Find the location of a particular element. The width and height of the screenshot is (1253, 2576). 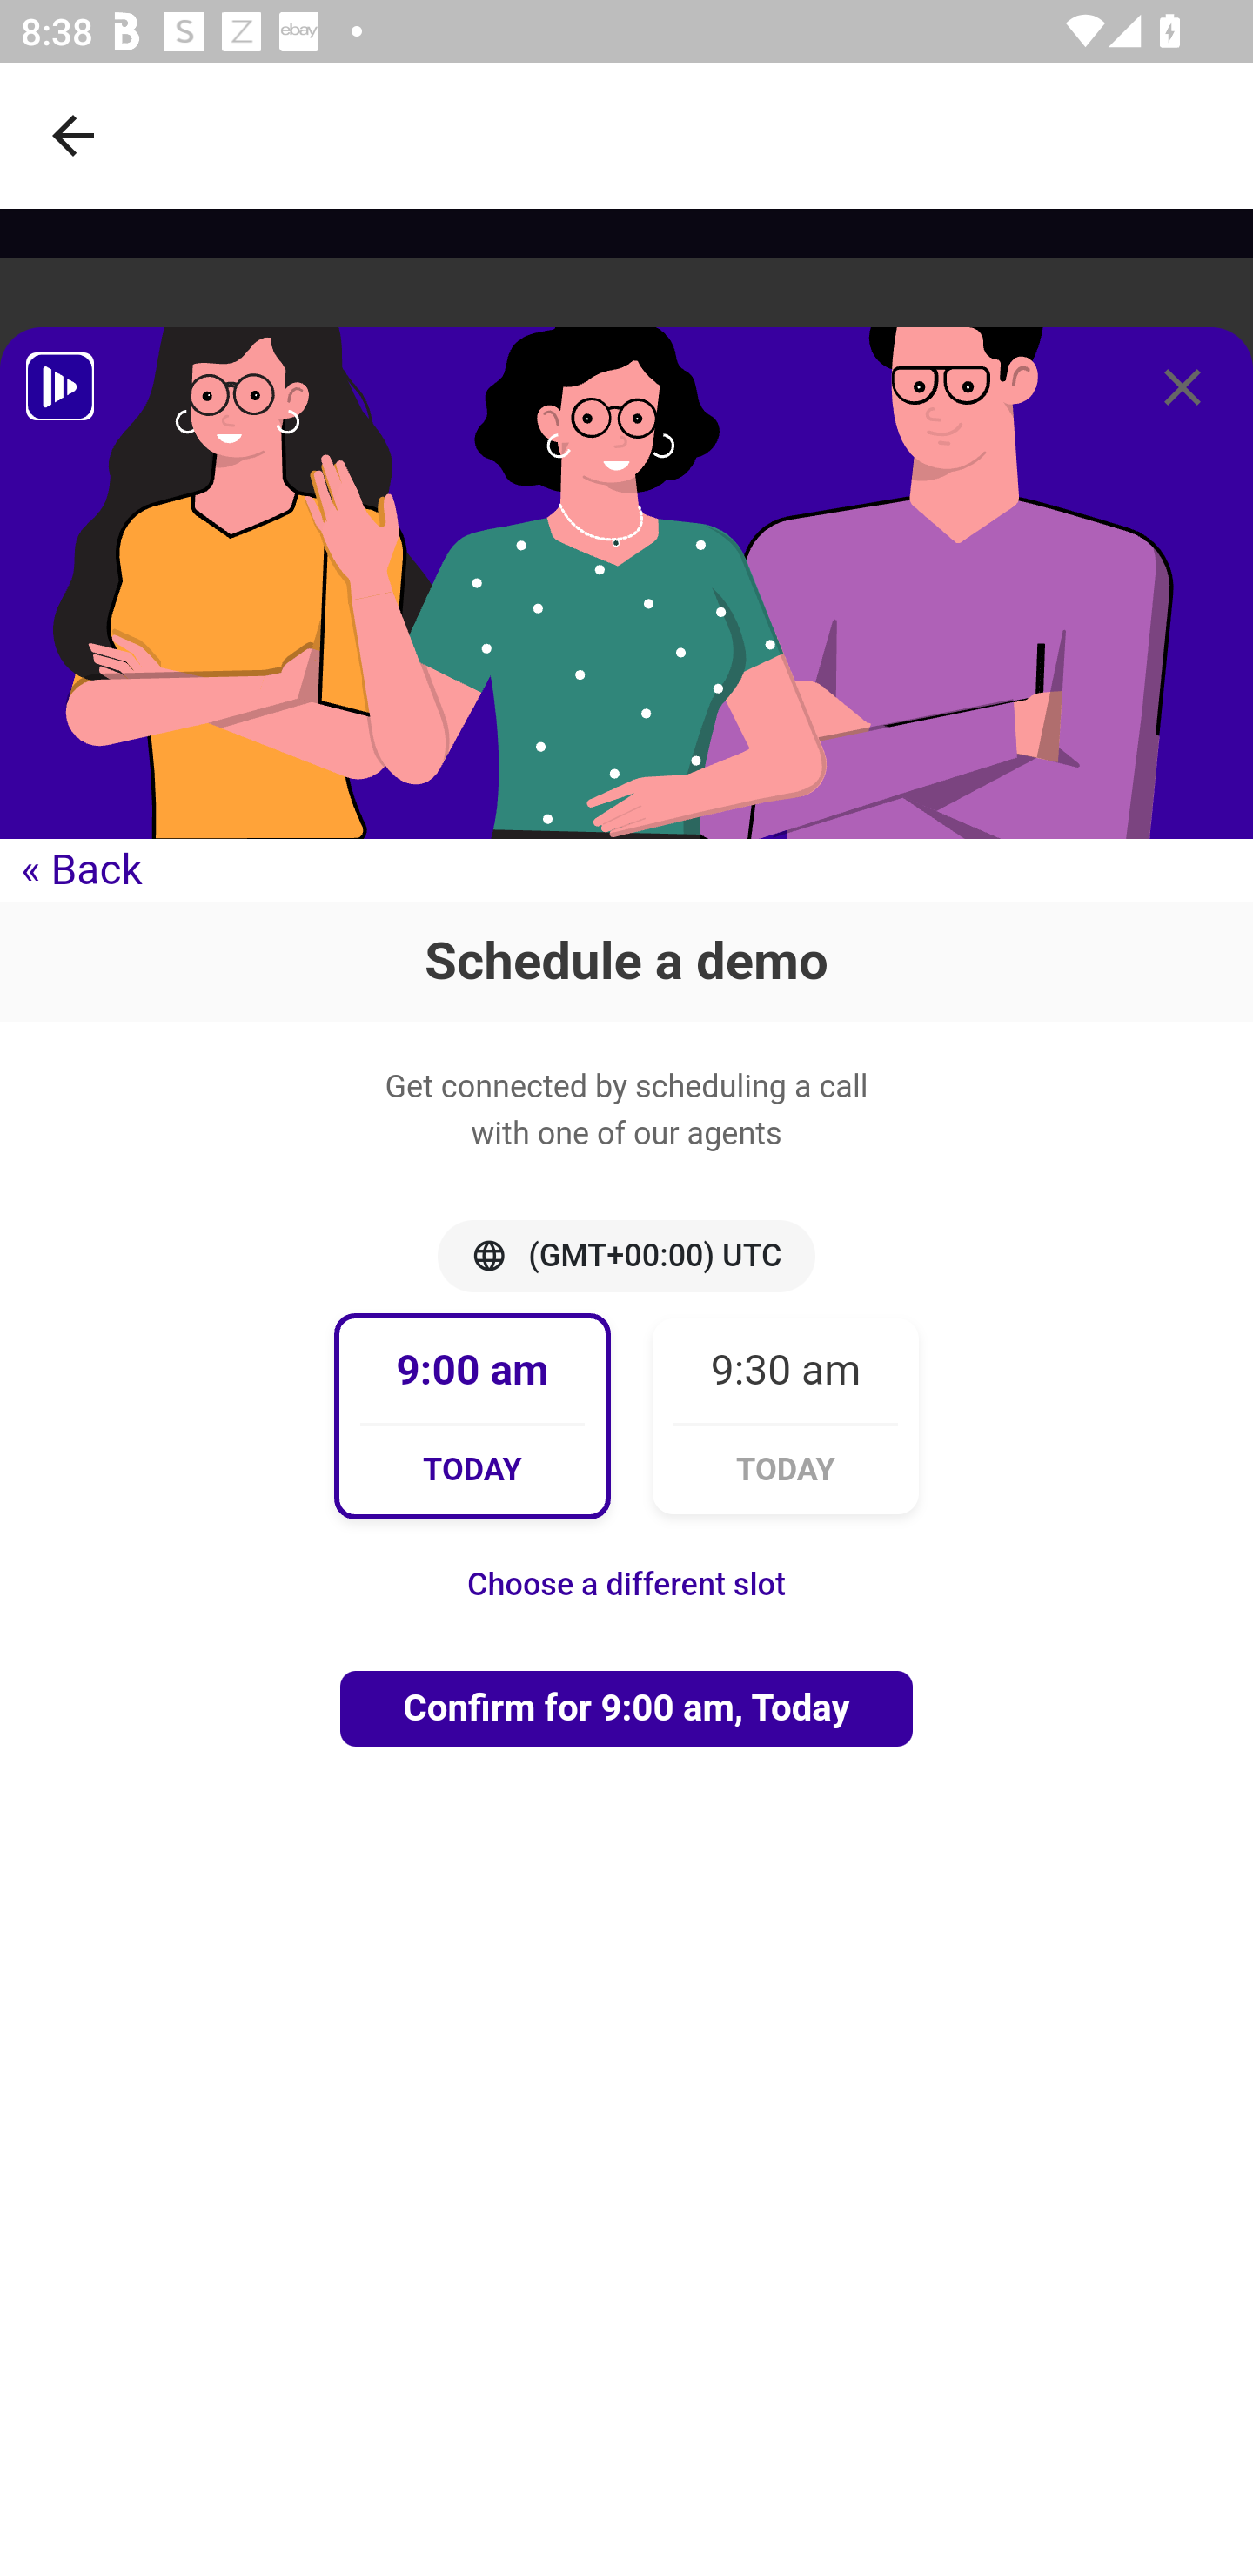

language (GMT+00:00) UTC is located at coordinates (626, 1255).